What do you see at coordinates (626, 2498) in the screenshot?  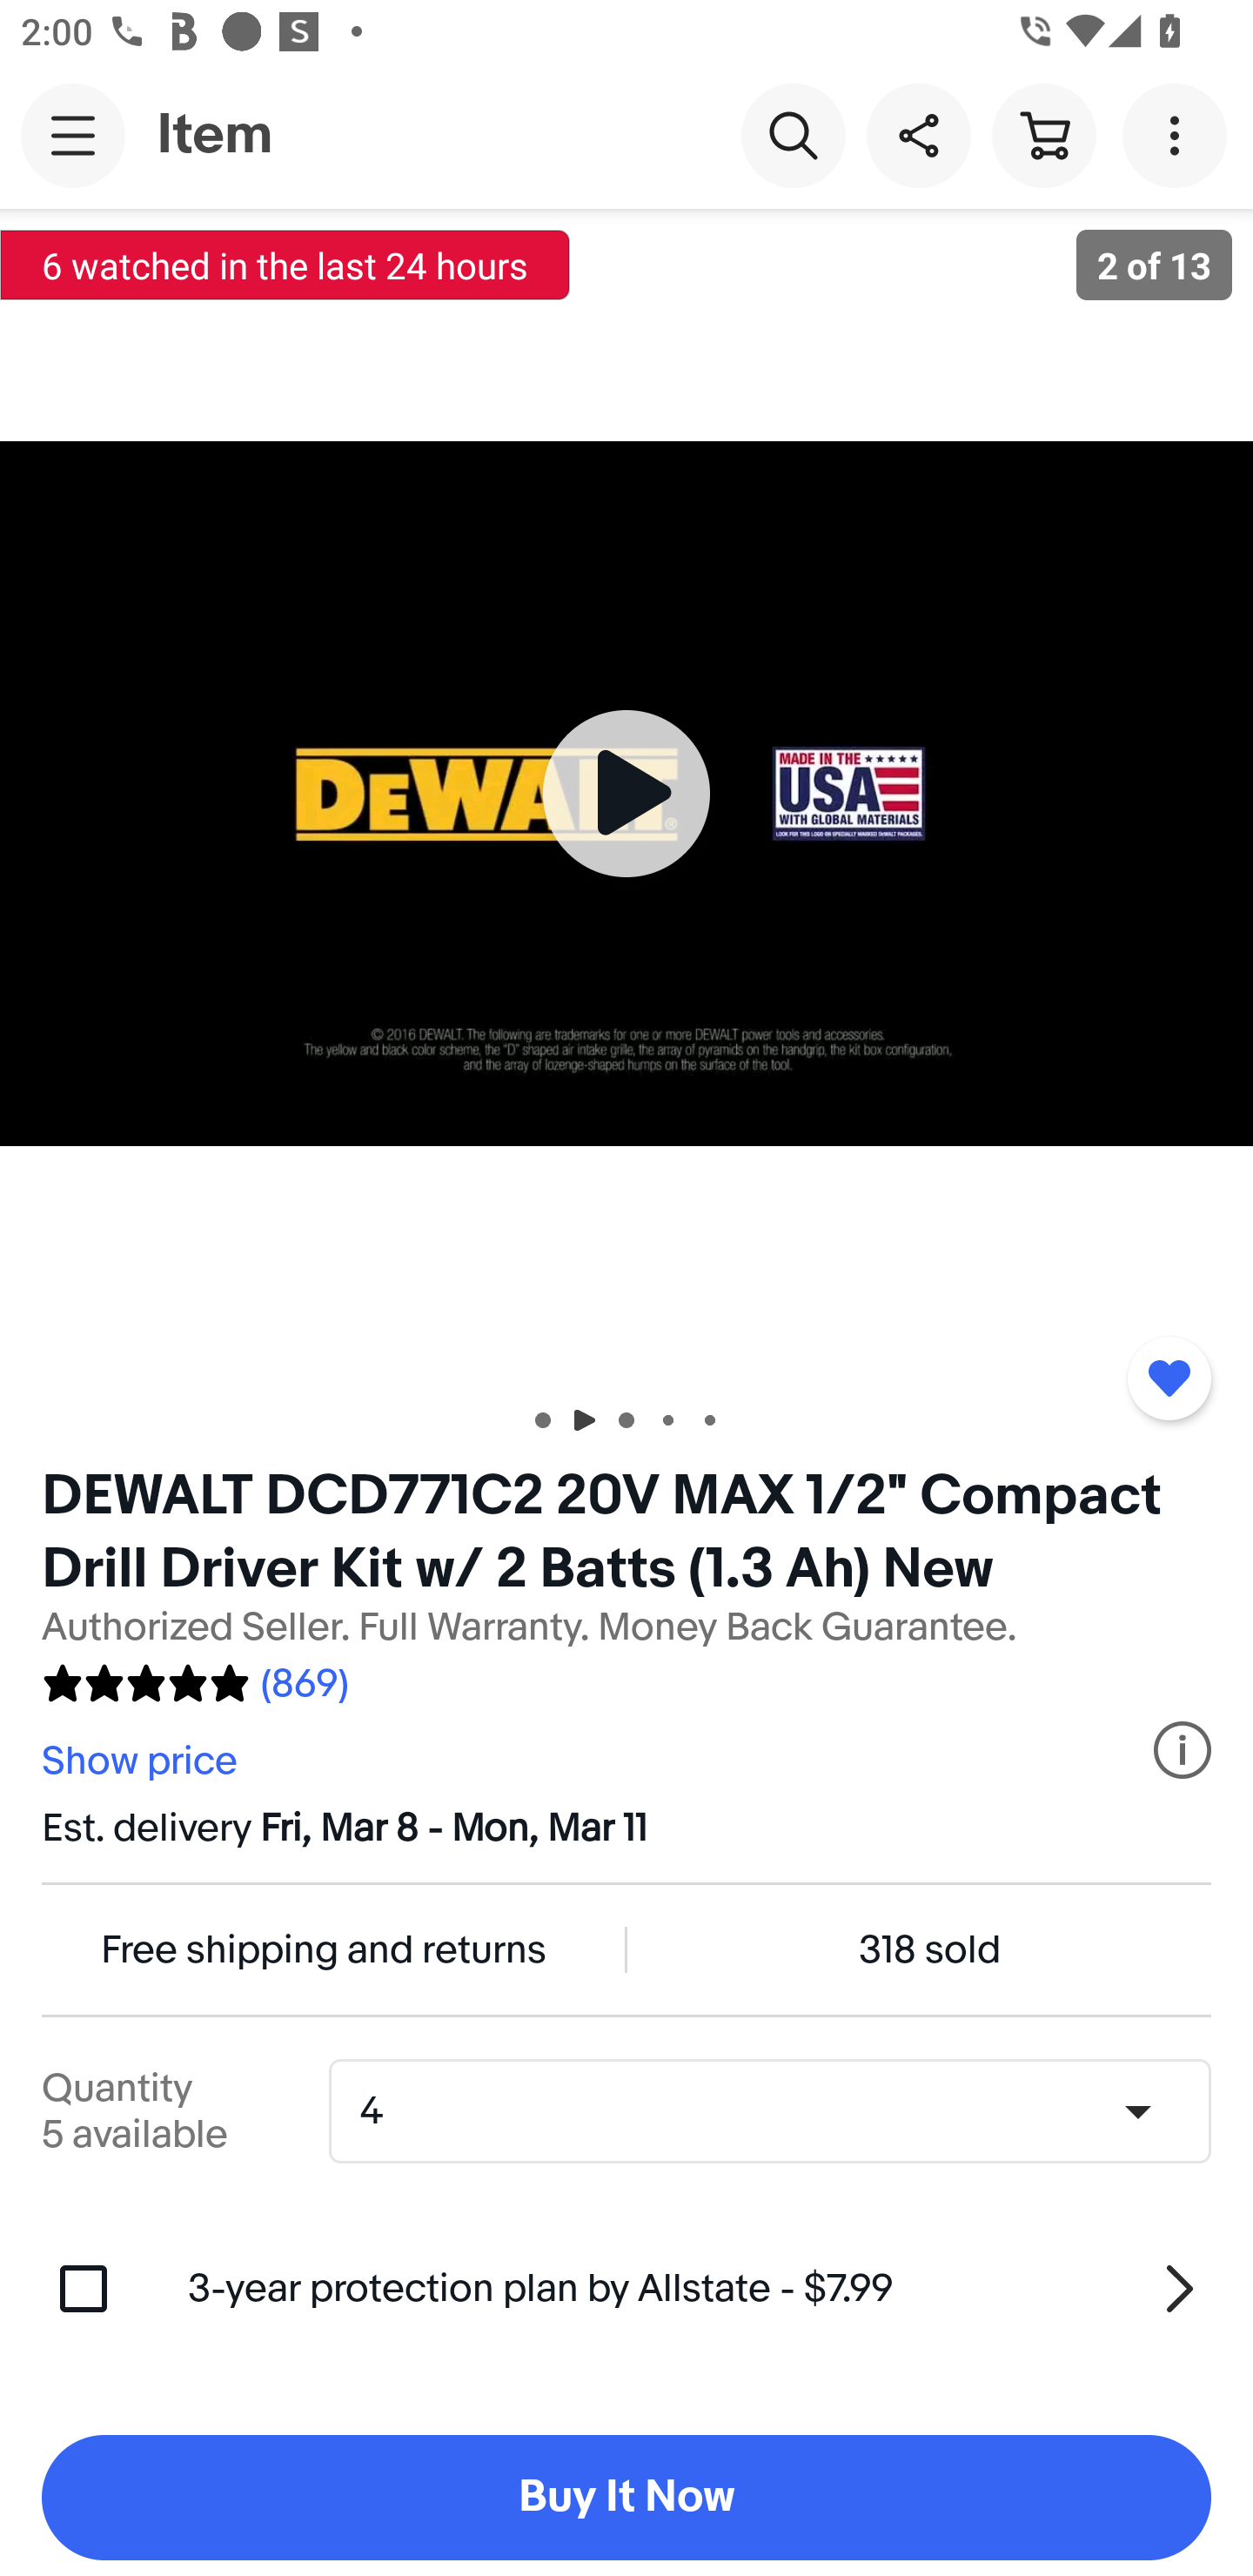 I see `Buy It Now` at bounding box center [626, 2498].